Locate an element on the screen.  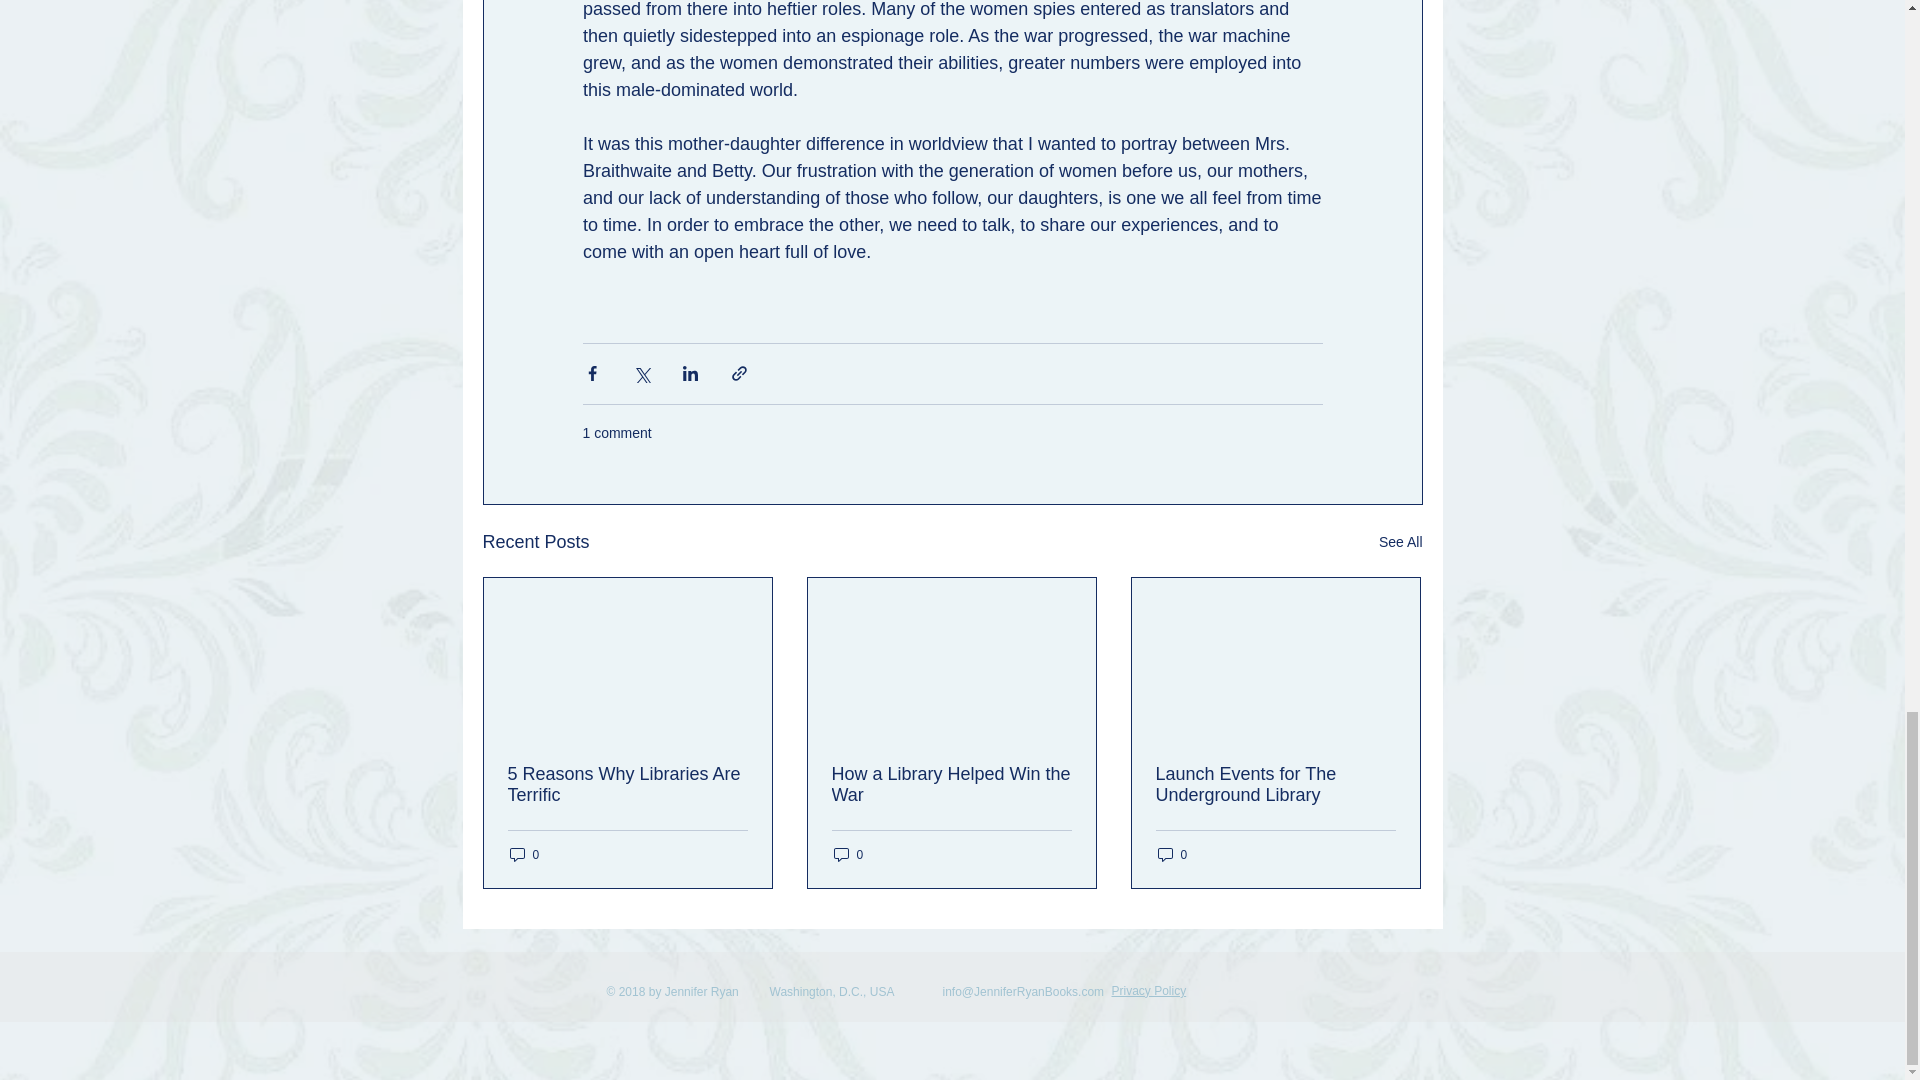
Privacy Policy is located at coordinates (1148, 990).